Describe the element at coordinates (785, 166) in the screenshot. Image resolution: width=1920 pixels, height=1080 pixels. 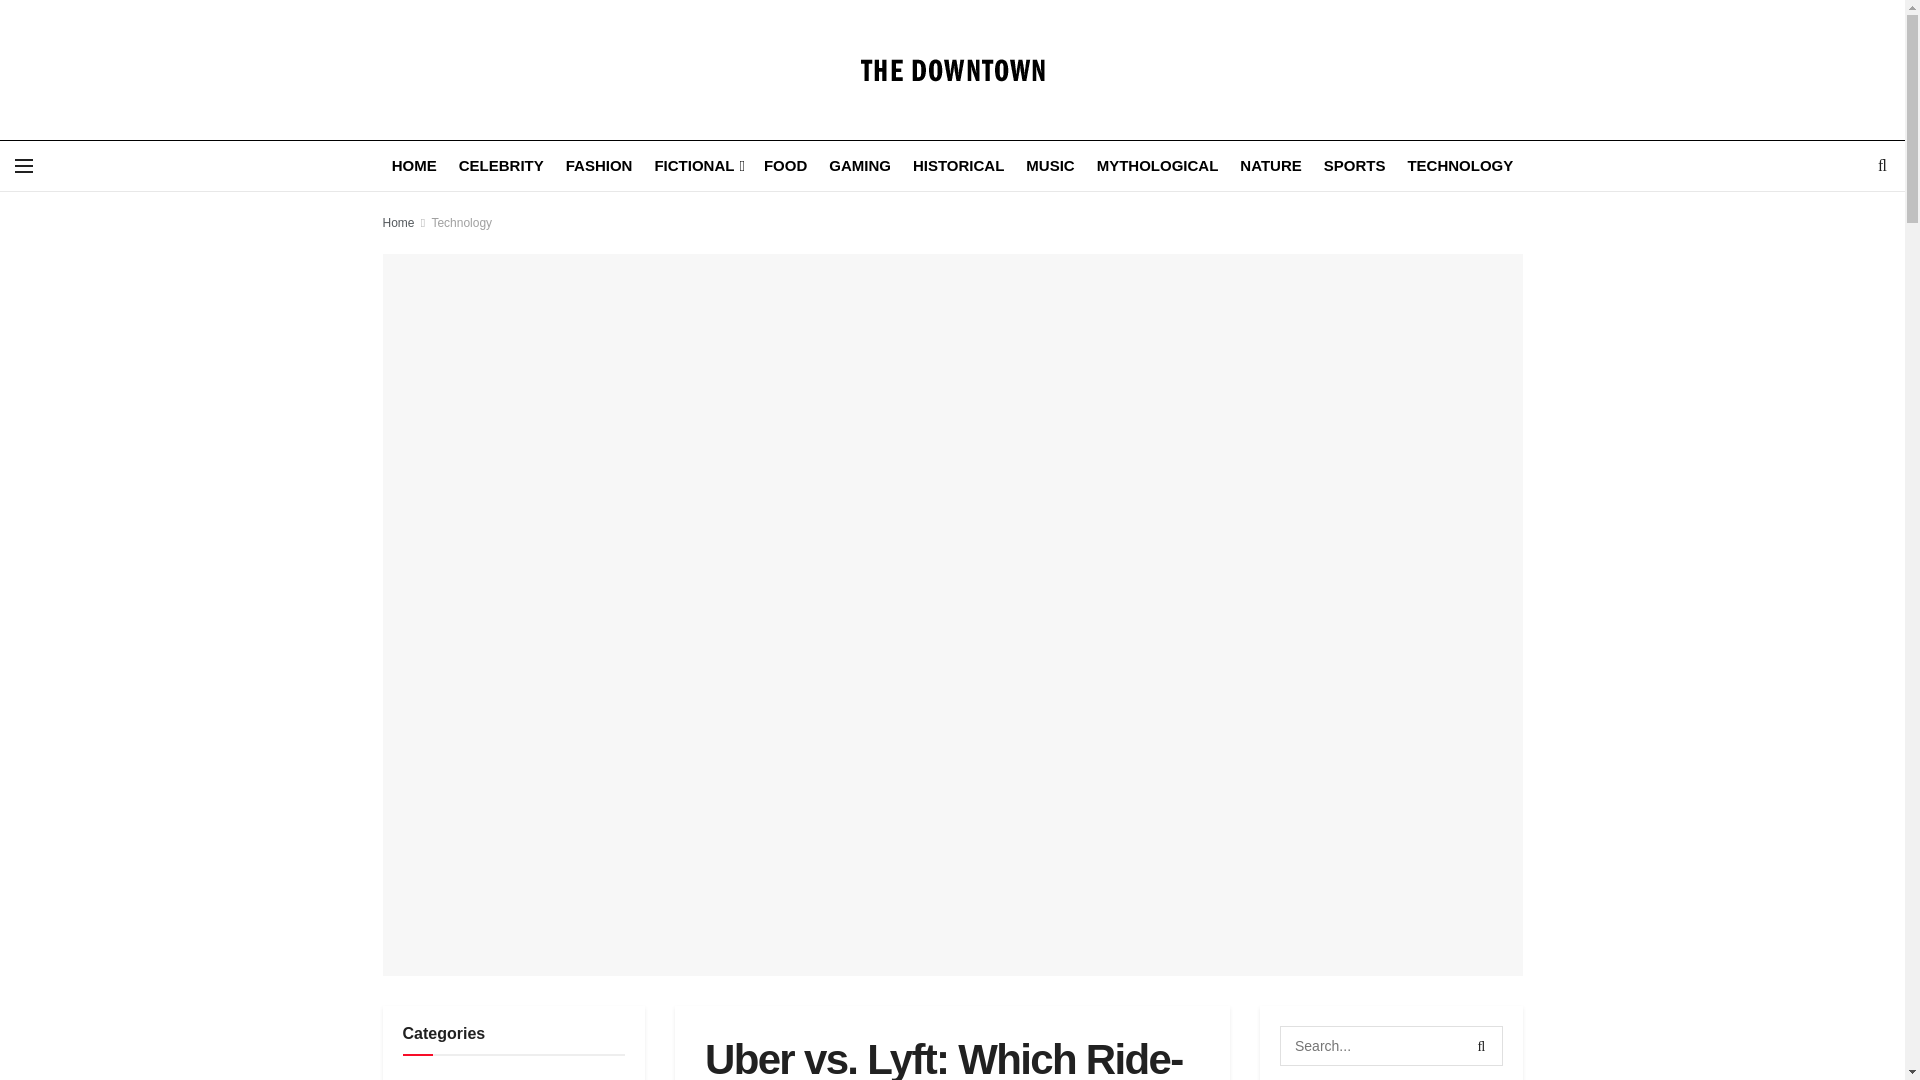
I see `FOOD` at that location.